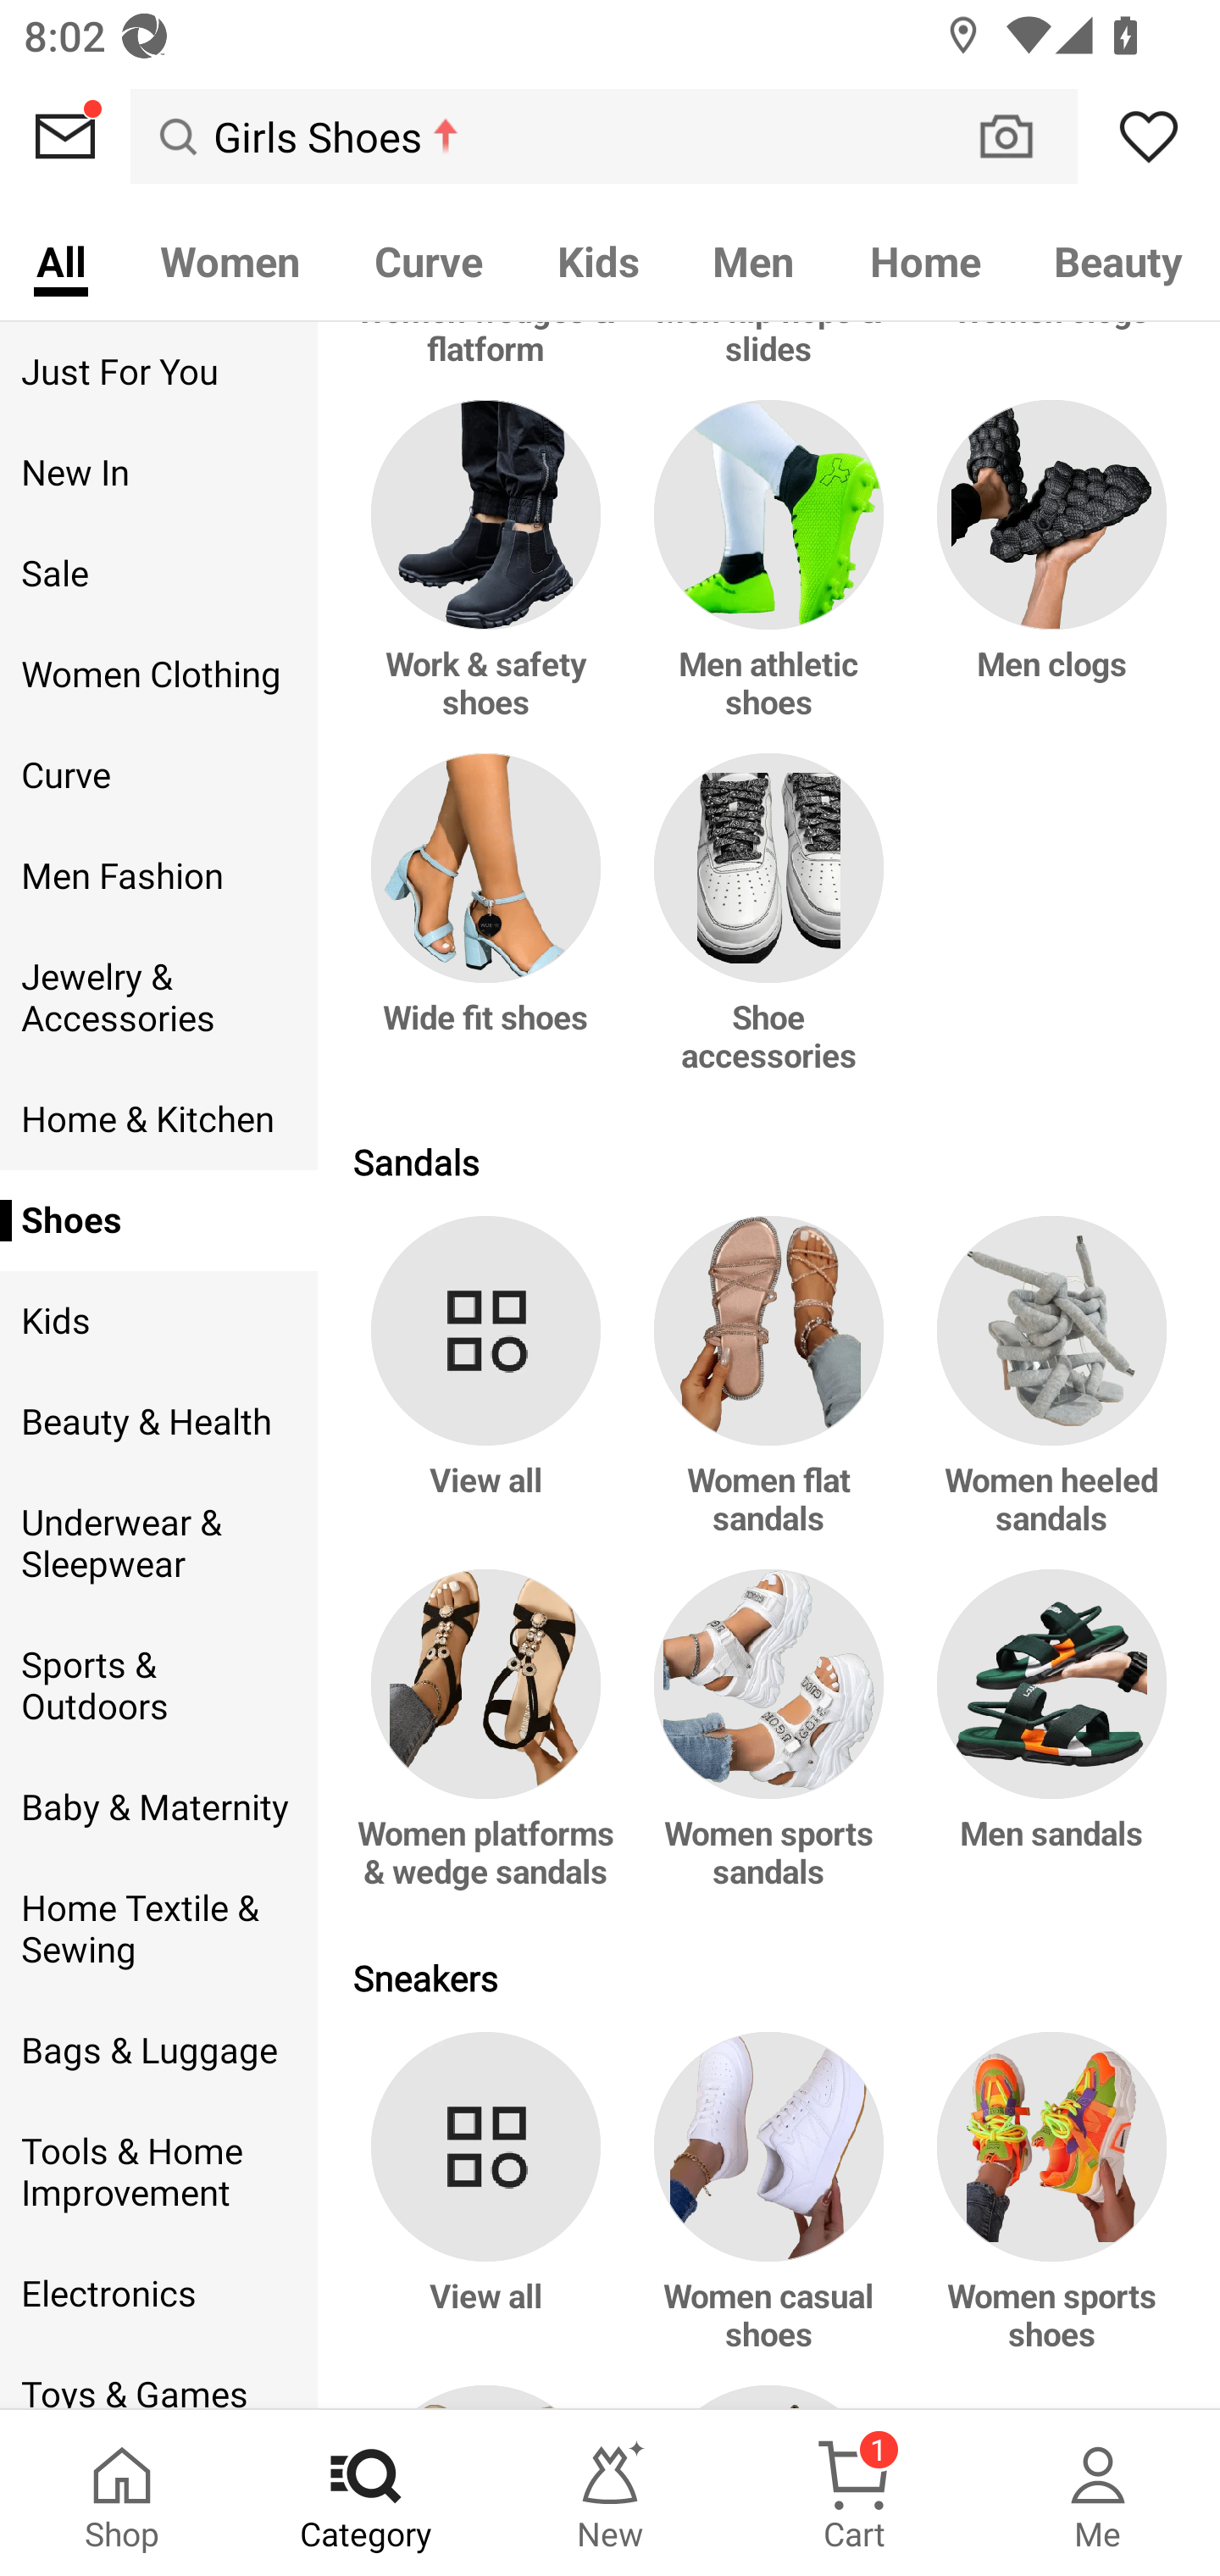 The width and height of the screenshot is (1220, 2576). I want to click on Men sandals, so click(1045, 1745).